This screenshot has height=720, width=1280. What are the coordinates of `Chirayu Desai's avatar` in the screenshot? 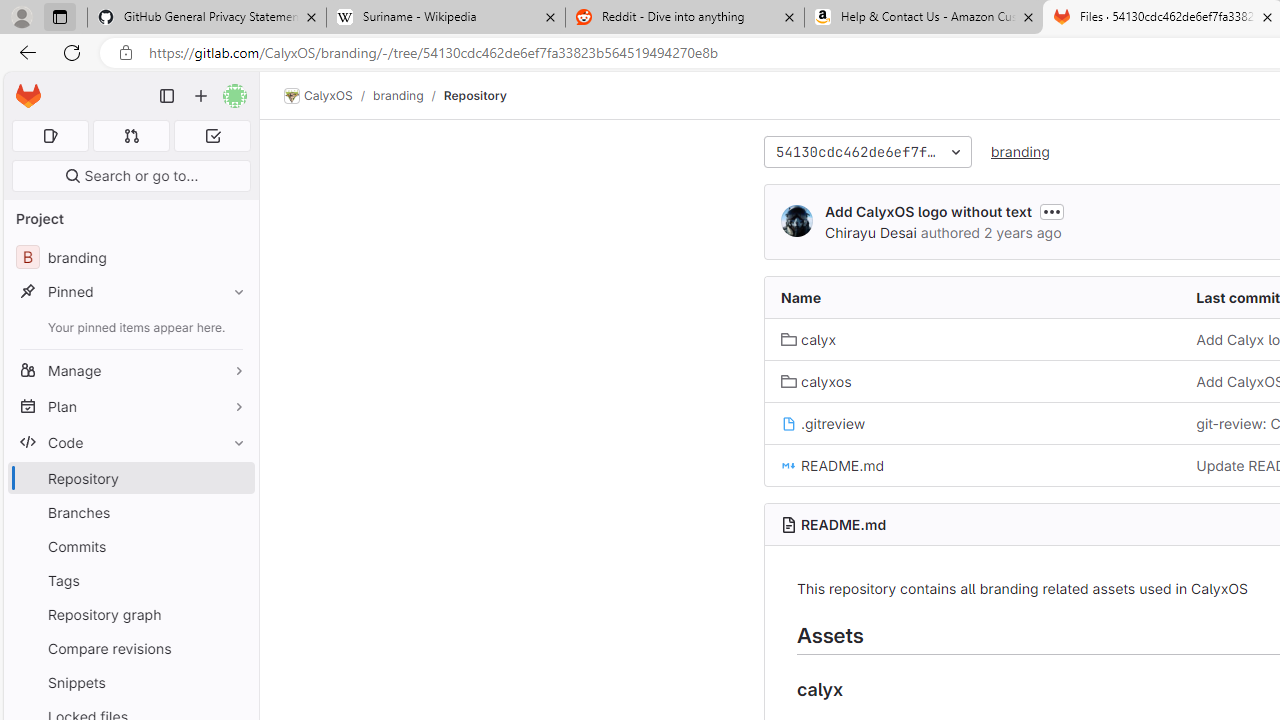 It's located at (796, 222).